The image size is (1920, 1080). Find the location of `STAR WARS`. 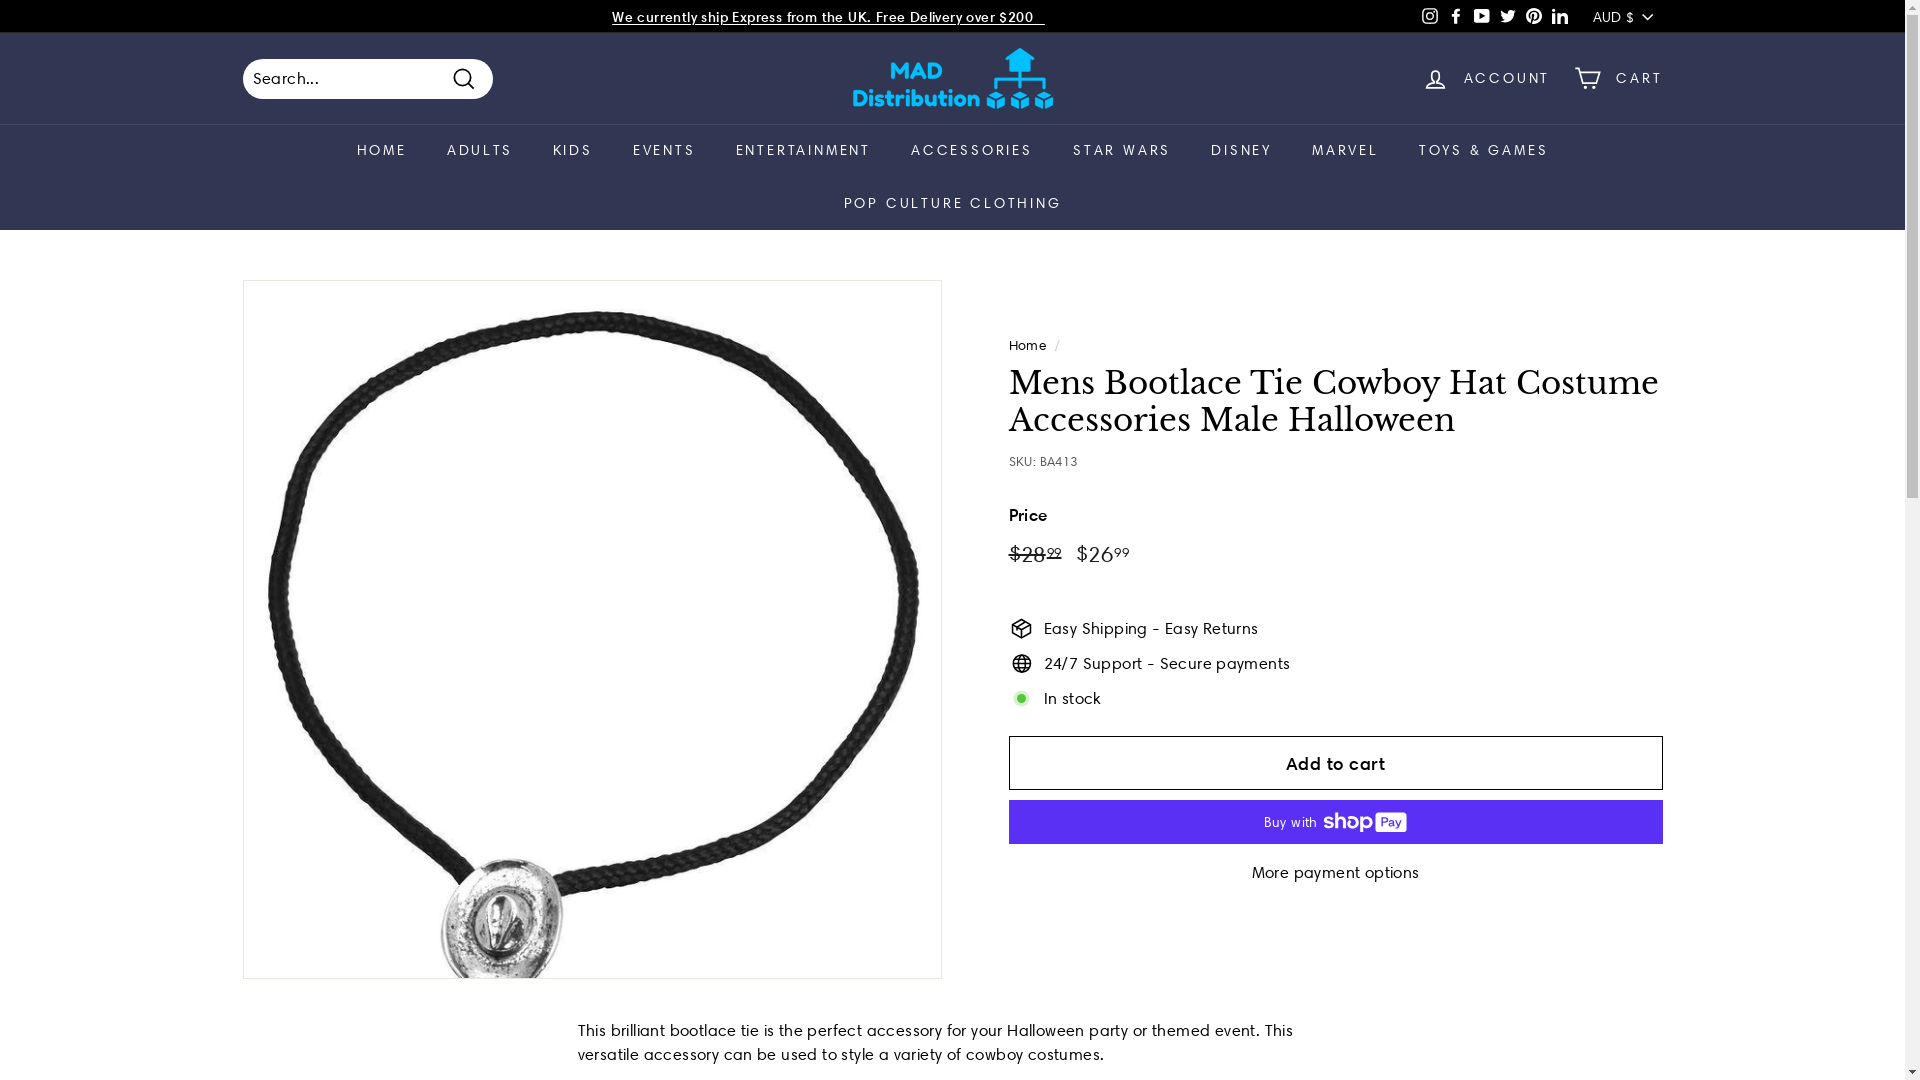

STAR WARS is located at coordinates (1122, 150).